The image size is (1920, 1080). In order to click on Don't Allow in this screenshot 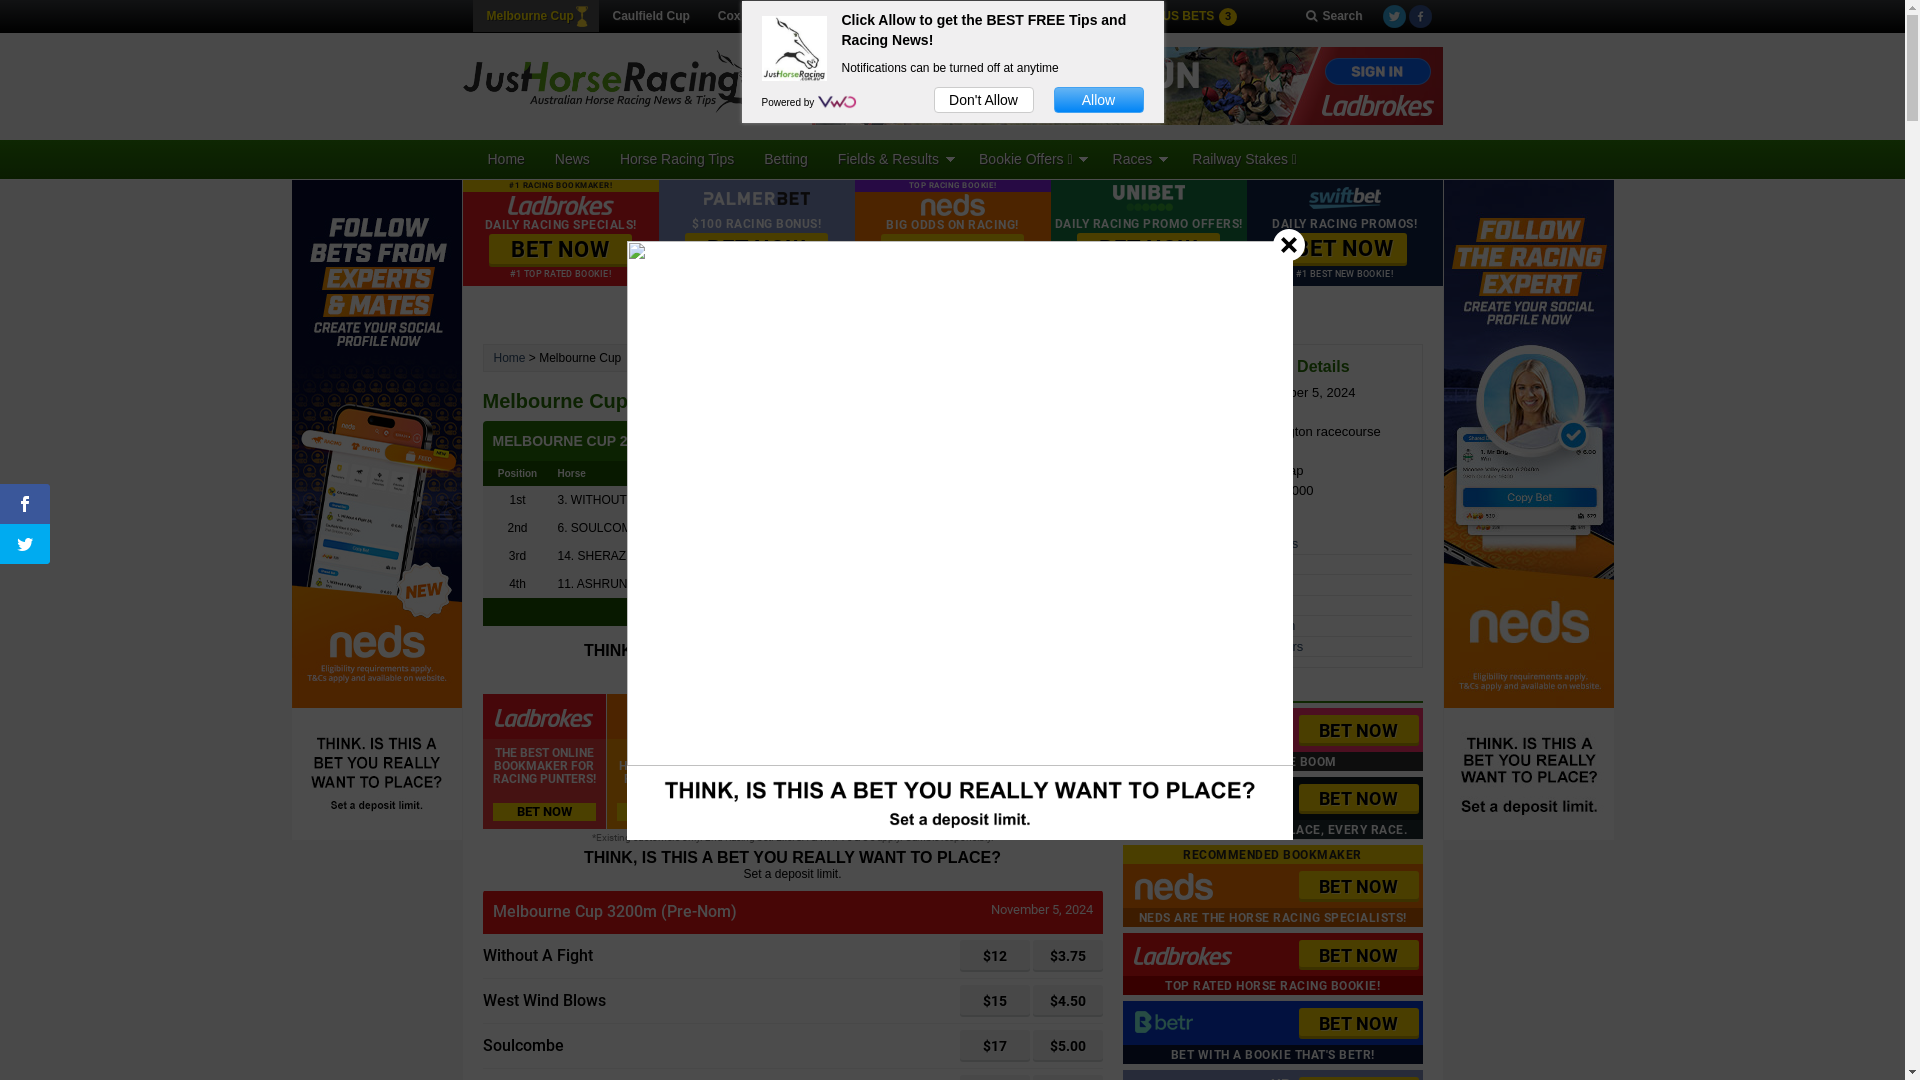, I will do `click(984, 100)`.